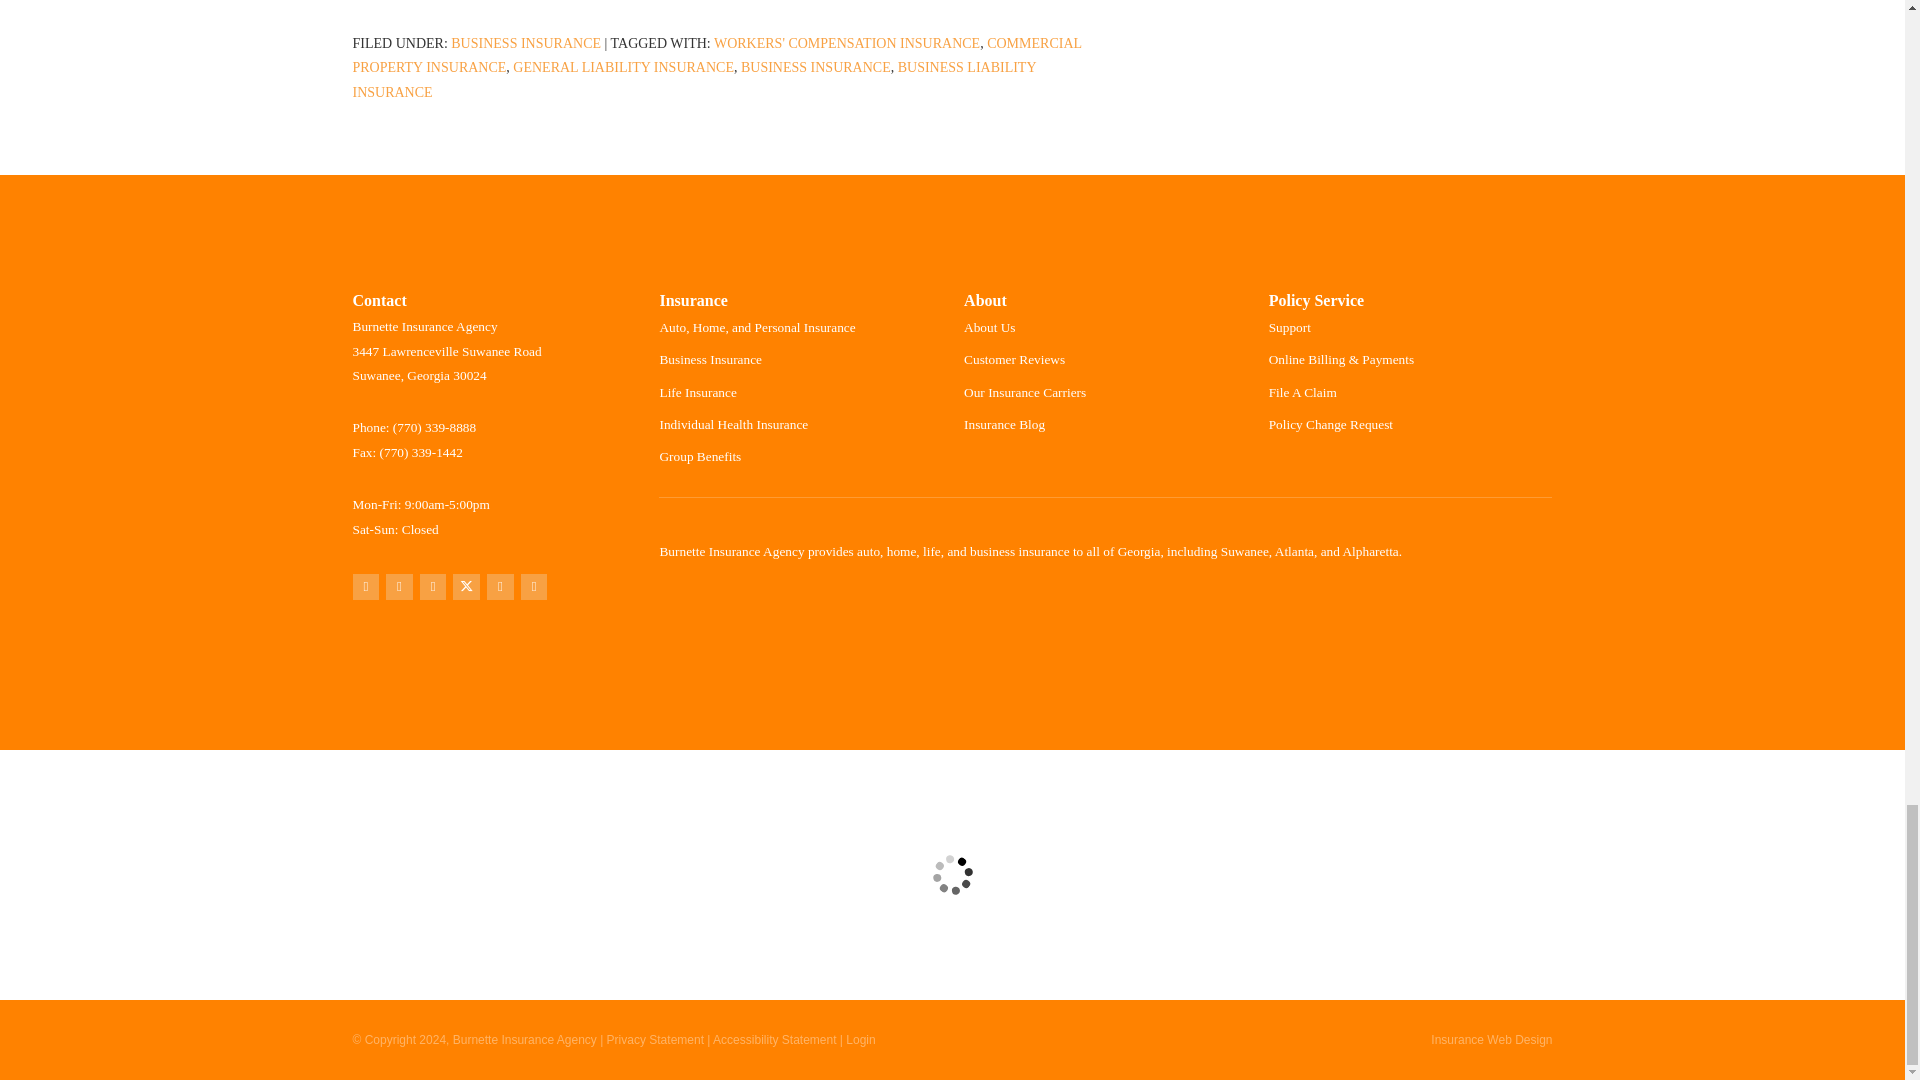 The width and height of the screenshot is (1920, 1080). Describe the element at coordinates (500, 586) in the screenshot. I see `LinkedIn` at that location.